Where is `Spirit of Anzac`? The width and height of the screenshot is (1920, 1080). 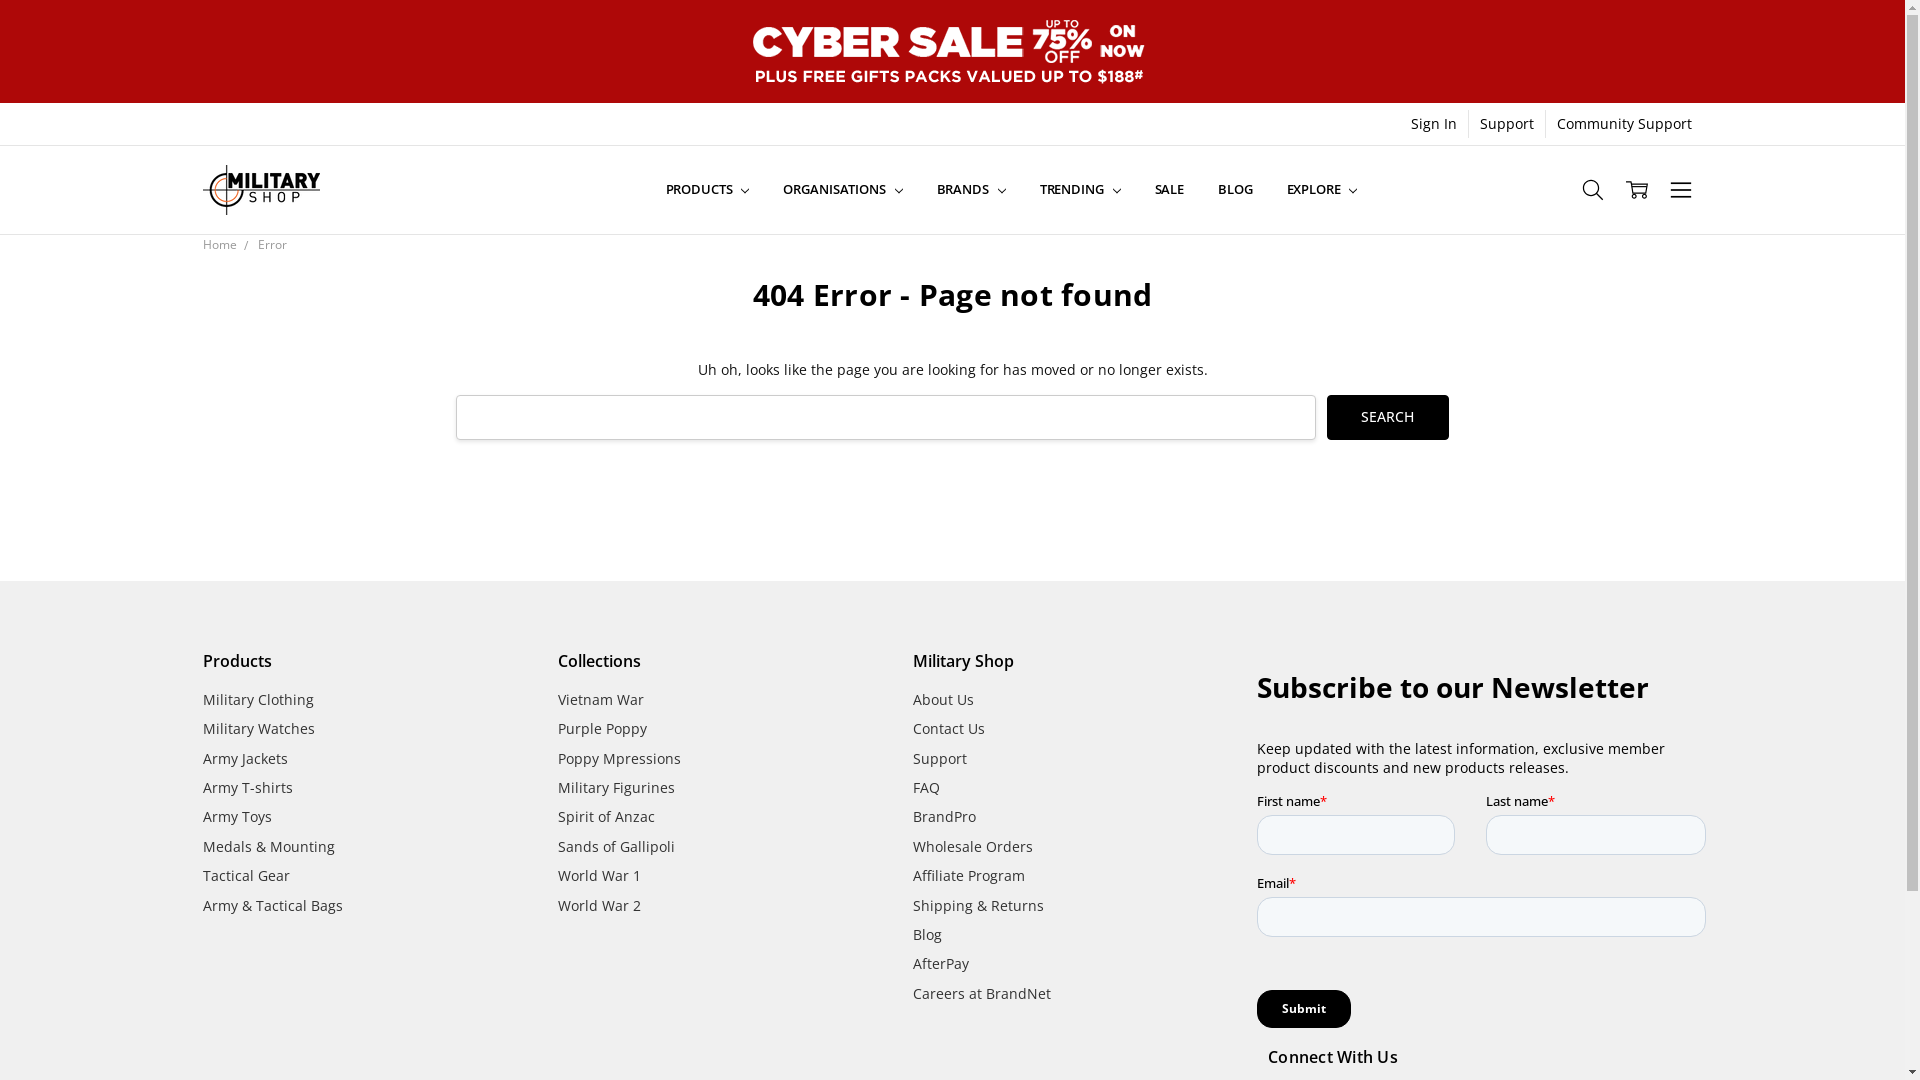 Spirit of Anzac is located at coordinates (606, 816).